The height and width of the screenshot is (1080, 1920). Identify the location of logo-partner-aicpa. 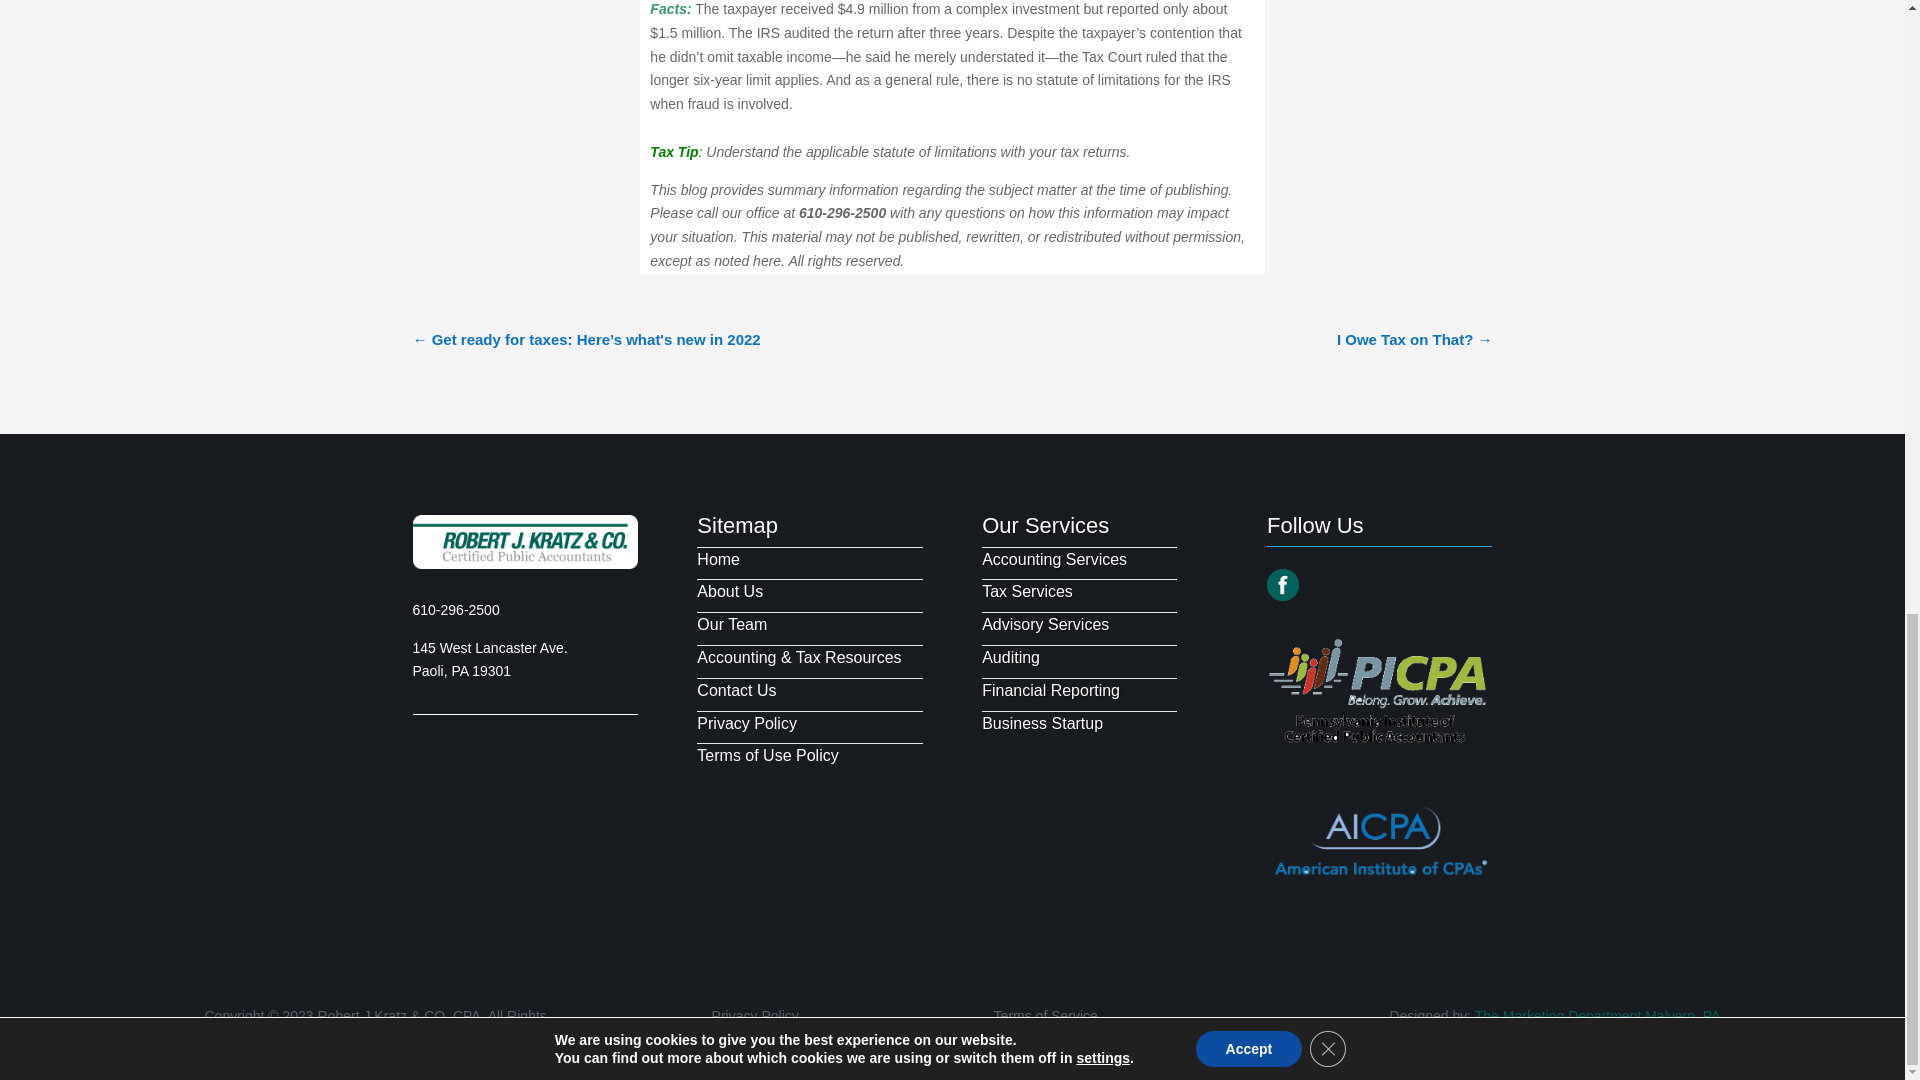
(1379, 839).